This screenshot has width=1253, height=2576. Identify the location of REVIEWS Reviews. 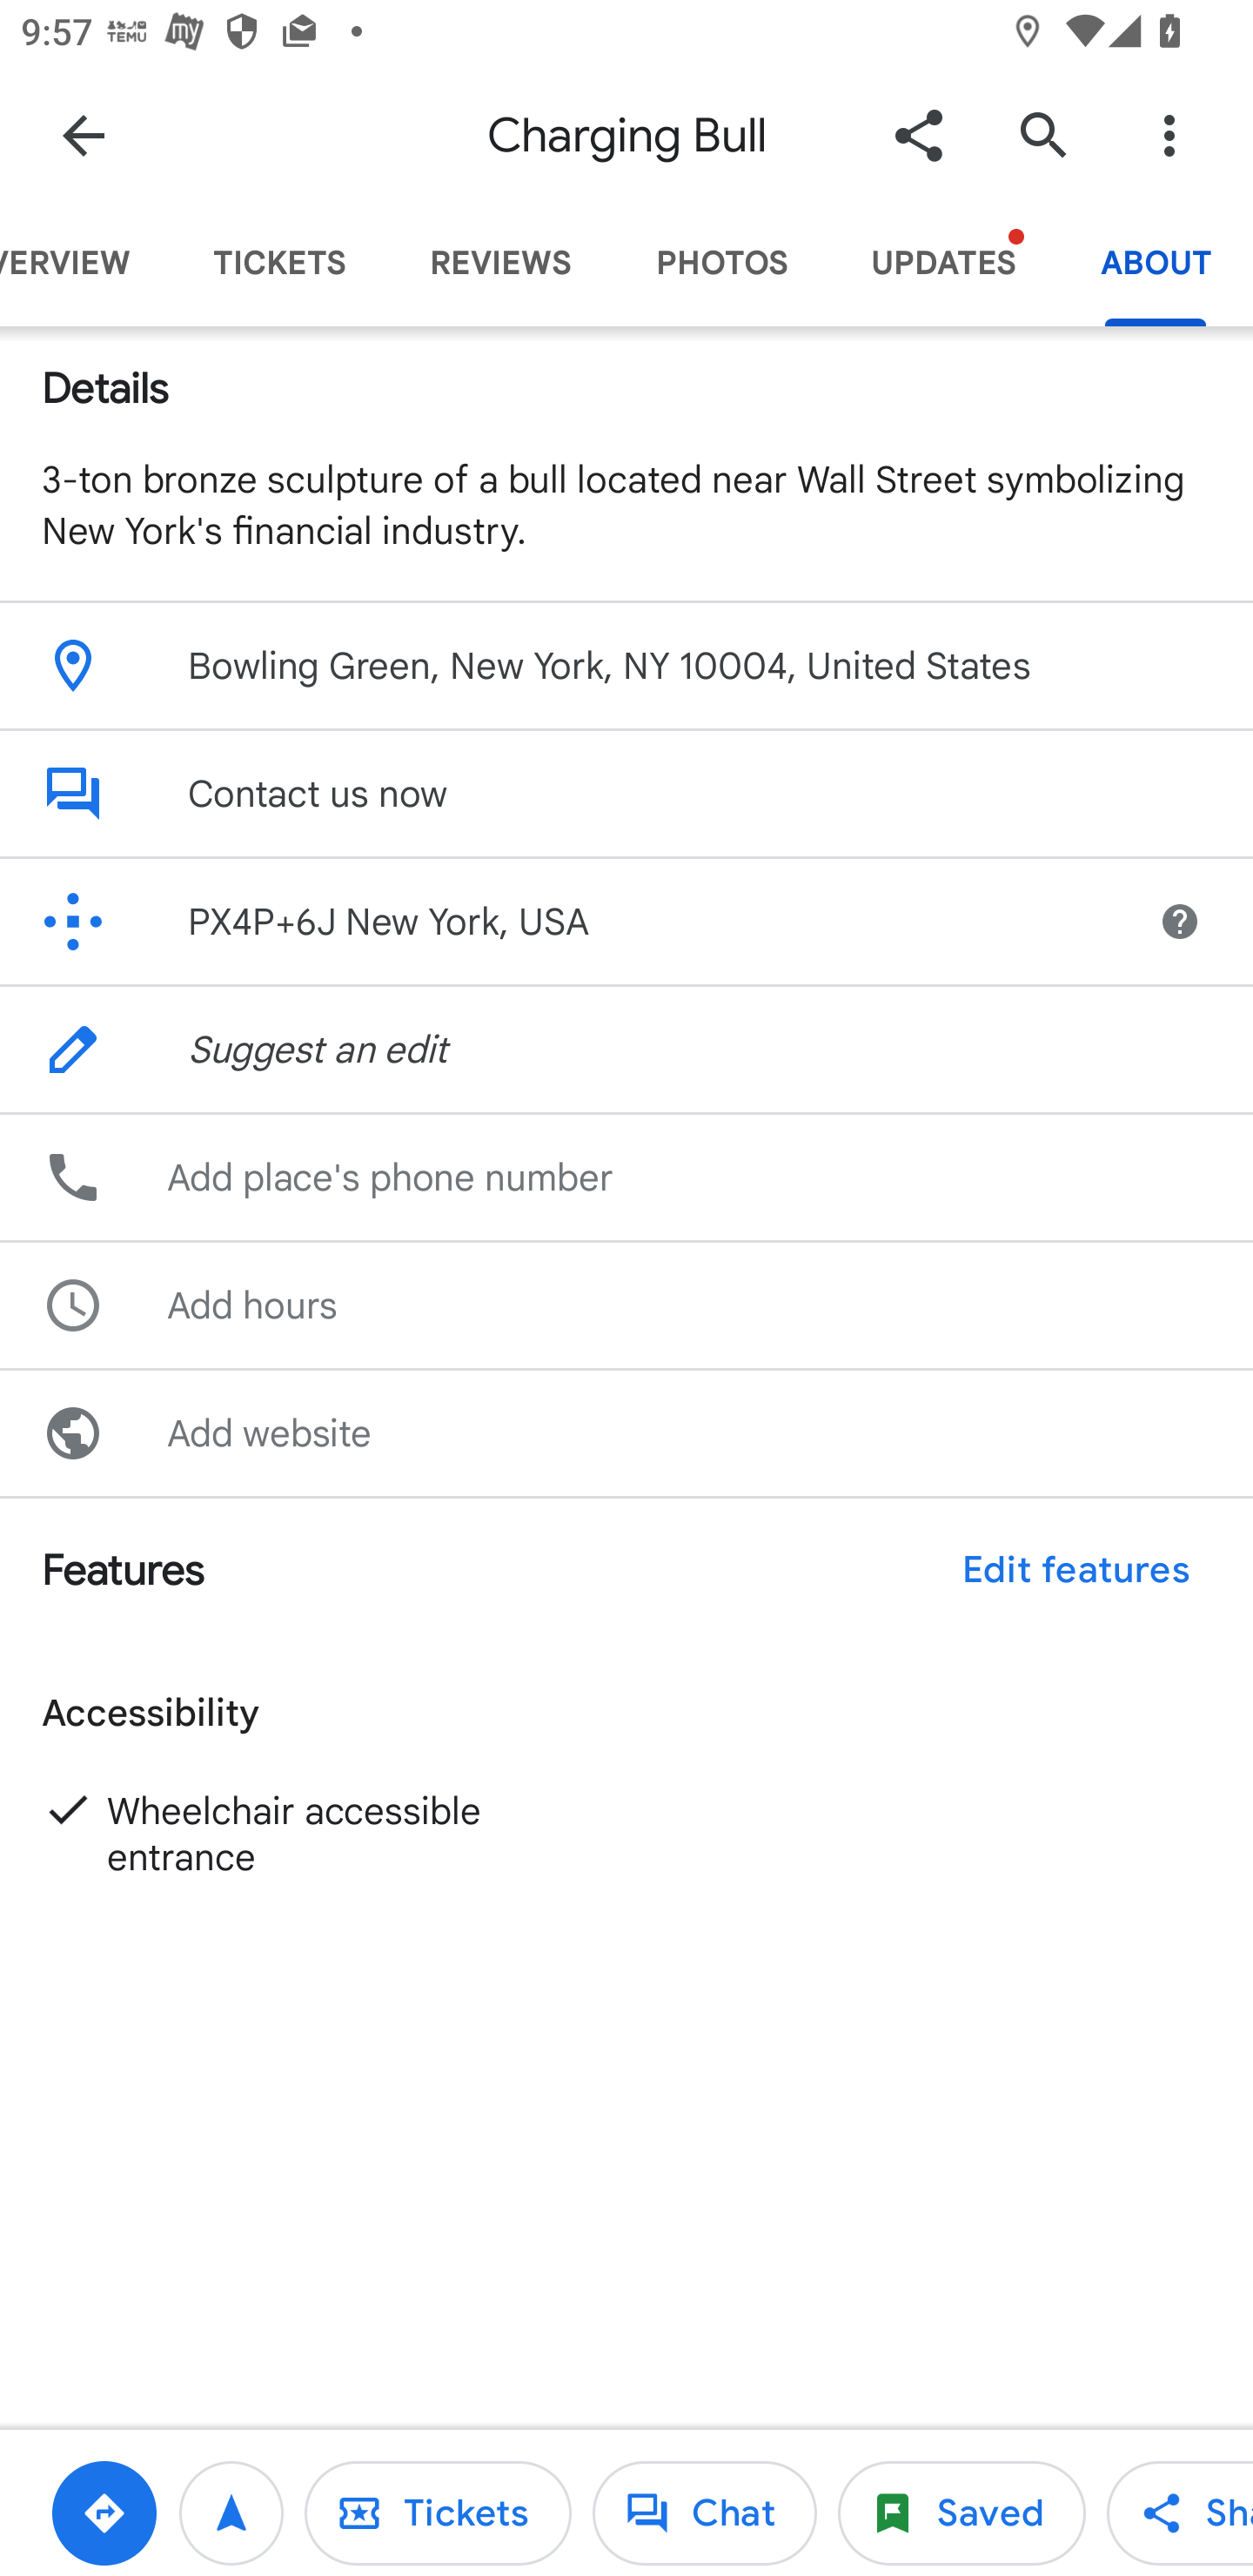
(501, 263).